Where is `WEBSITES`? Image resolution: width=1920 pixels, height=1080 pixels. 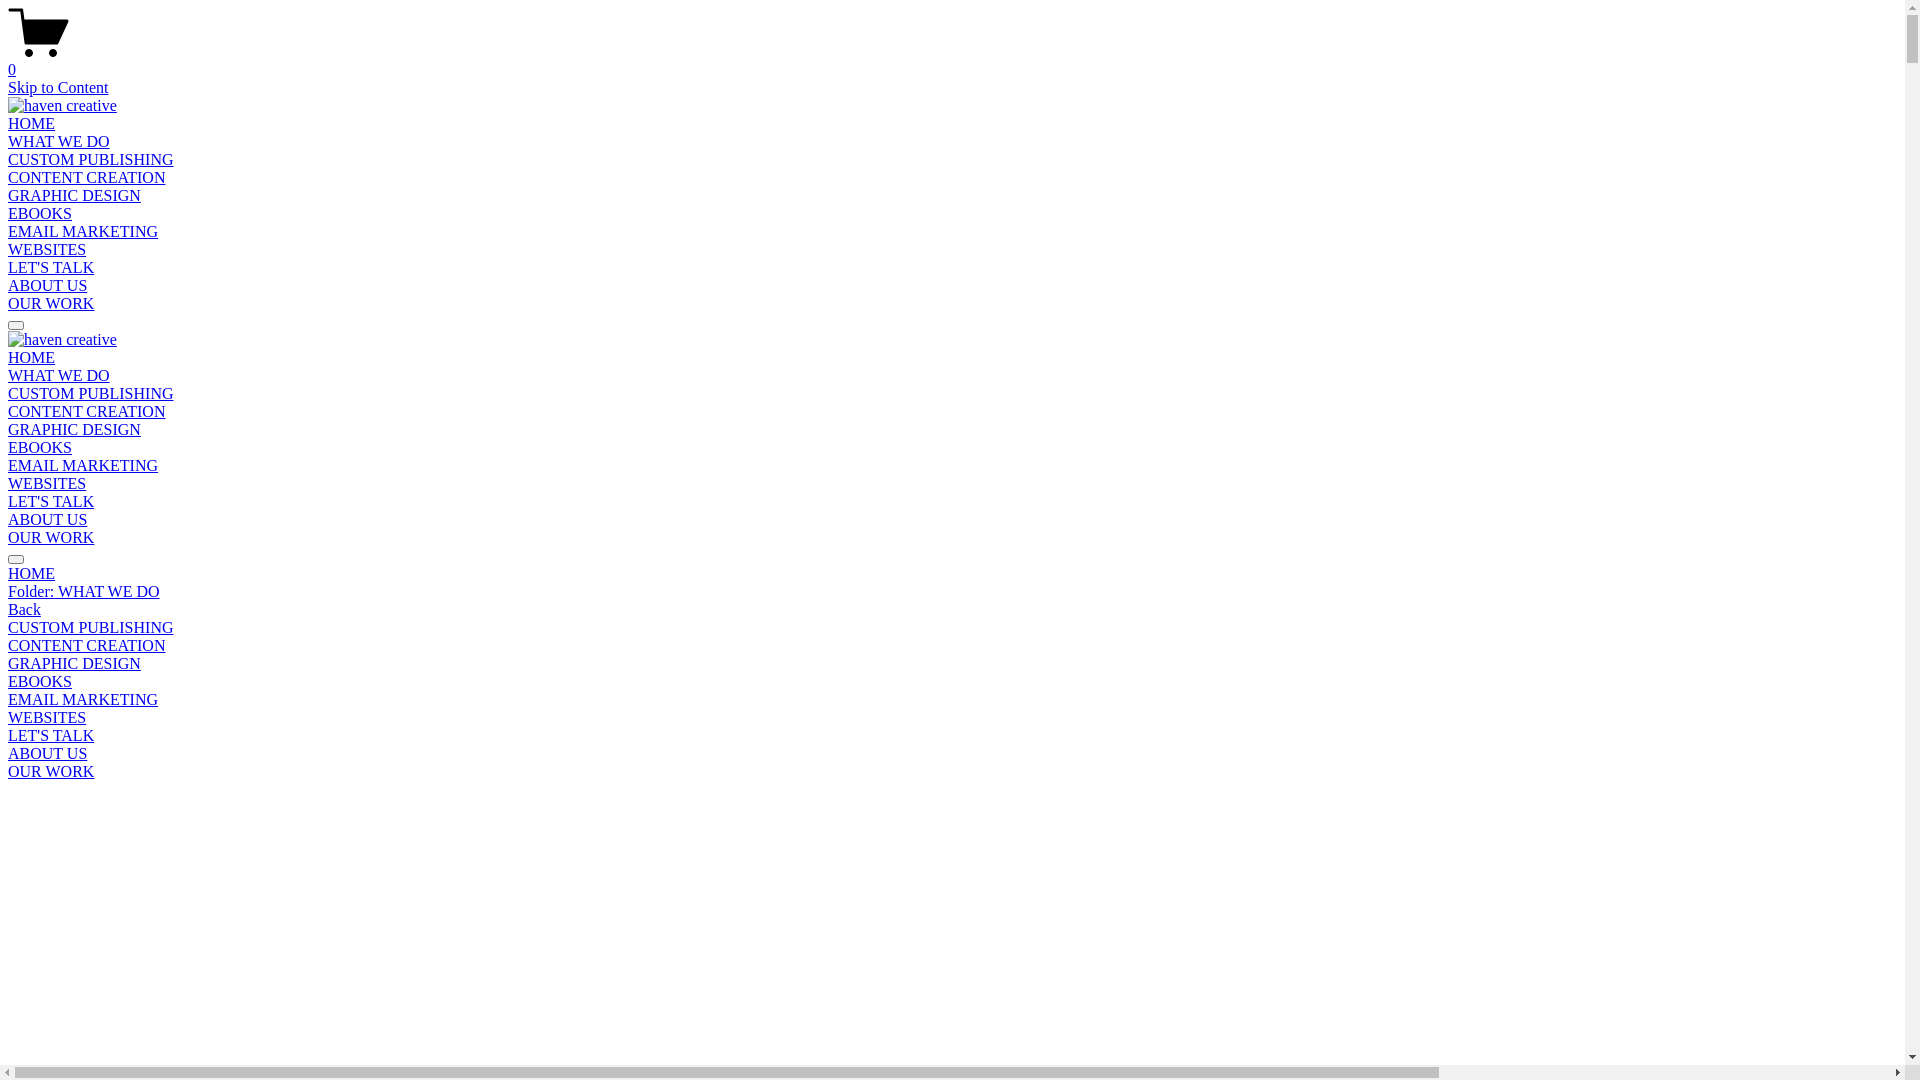
WEBSITES is located at coordinates (47, 250).